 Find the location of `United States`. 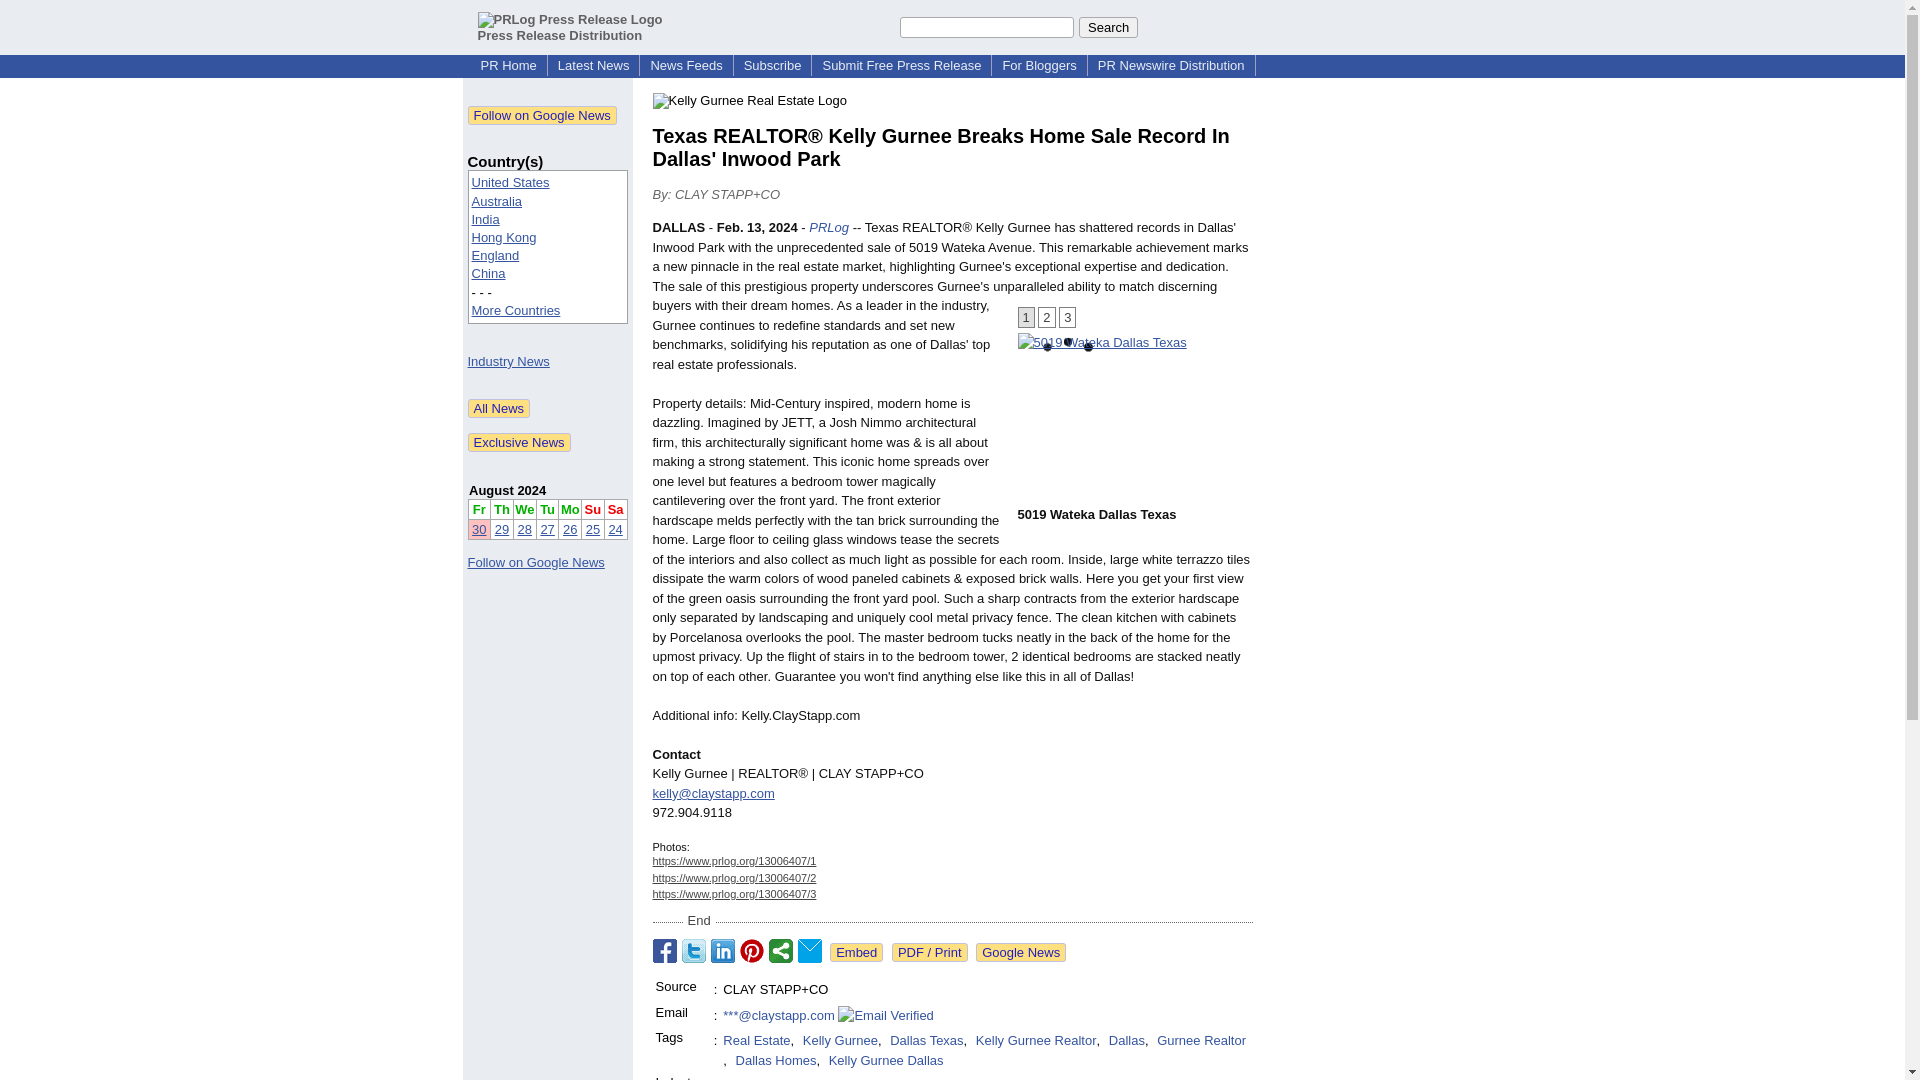

United States is located at coordinates (510, 182).